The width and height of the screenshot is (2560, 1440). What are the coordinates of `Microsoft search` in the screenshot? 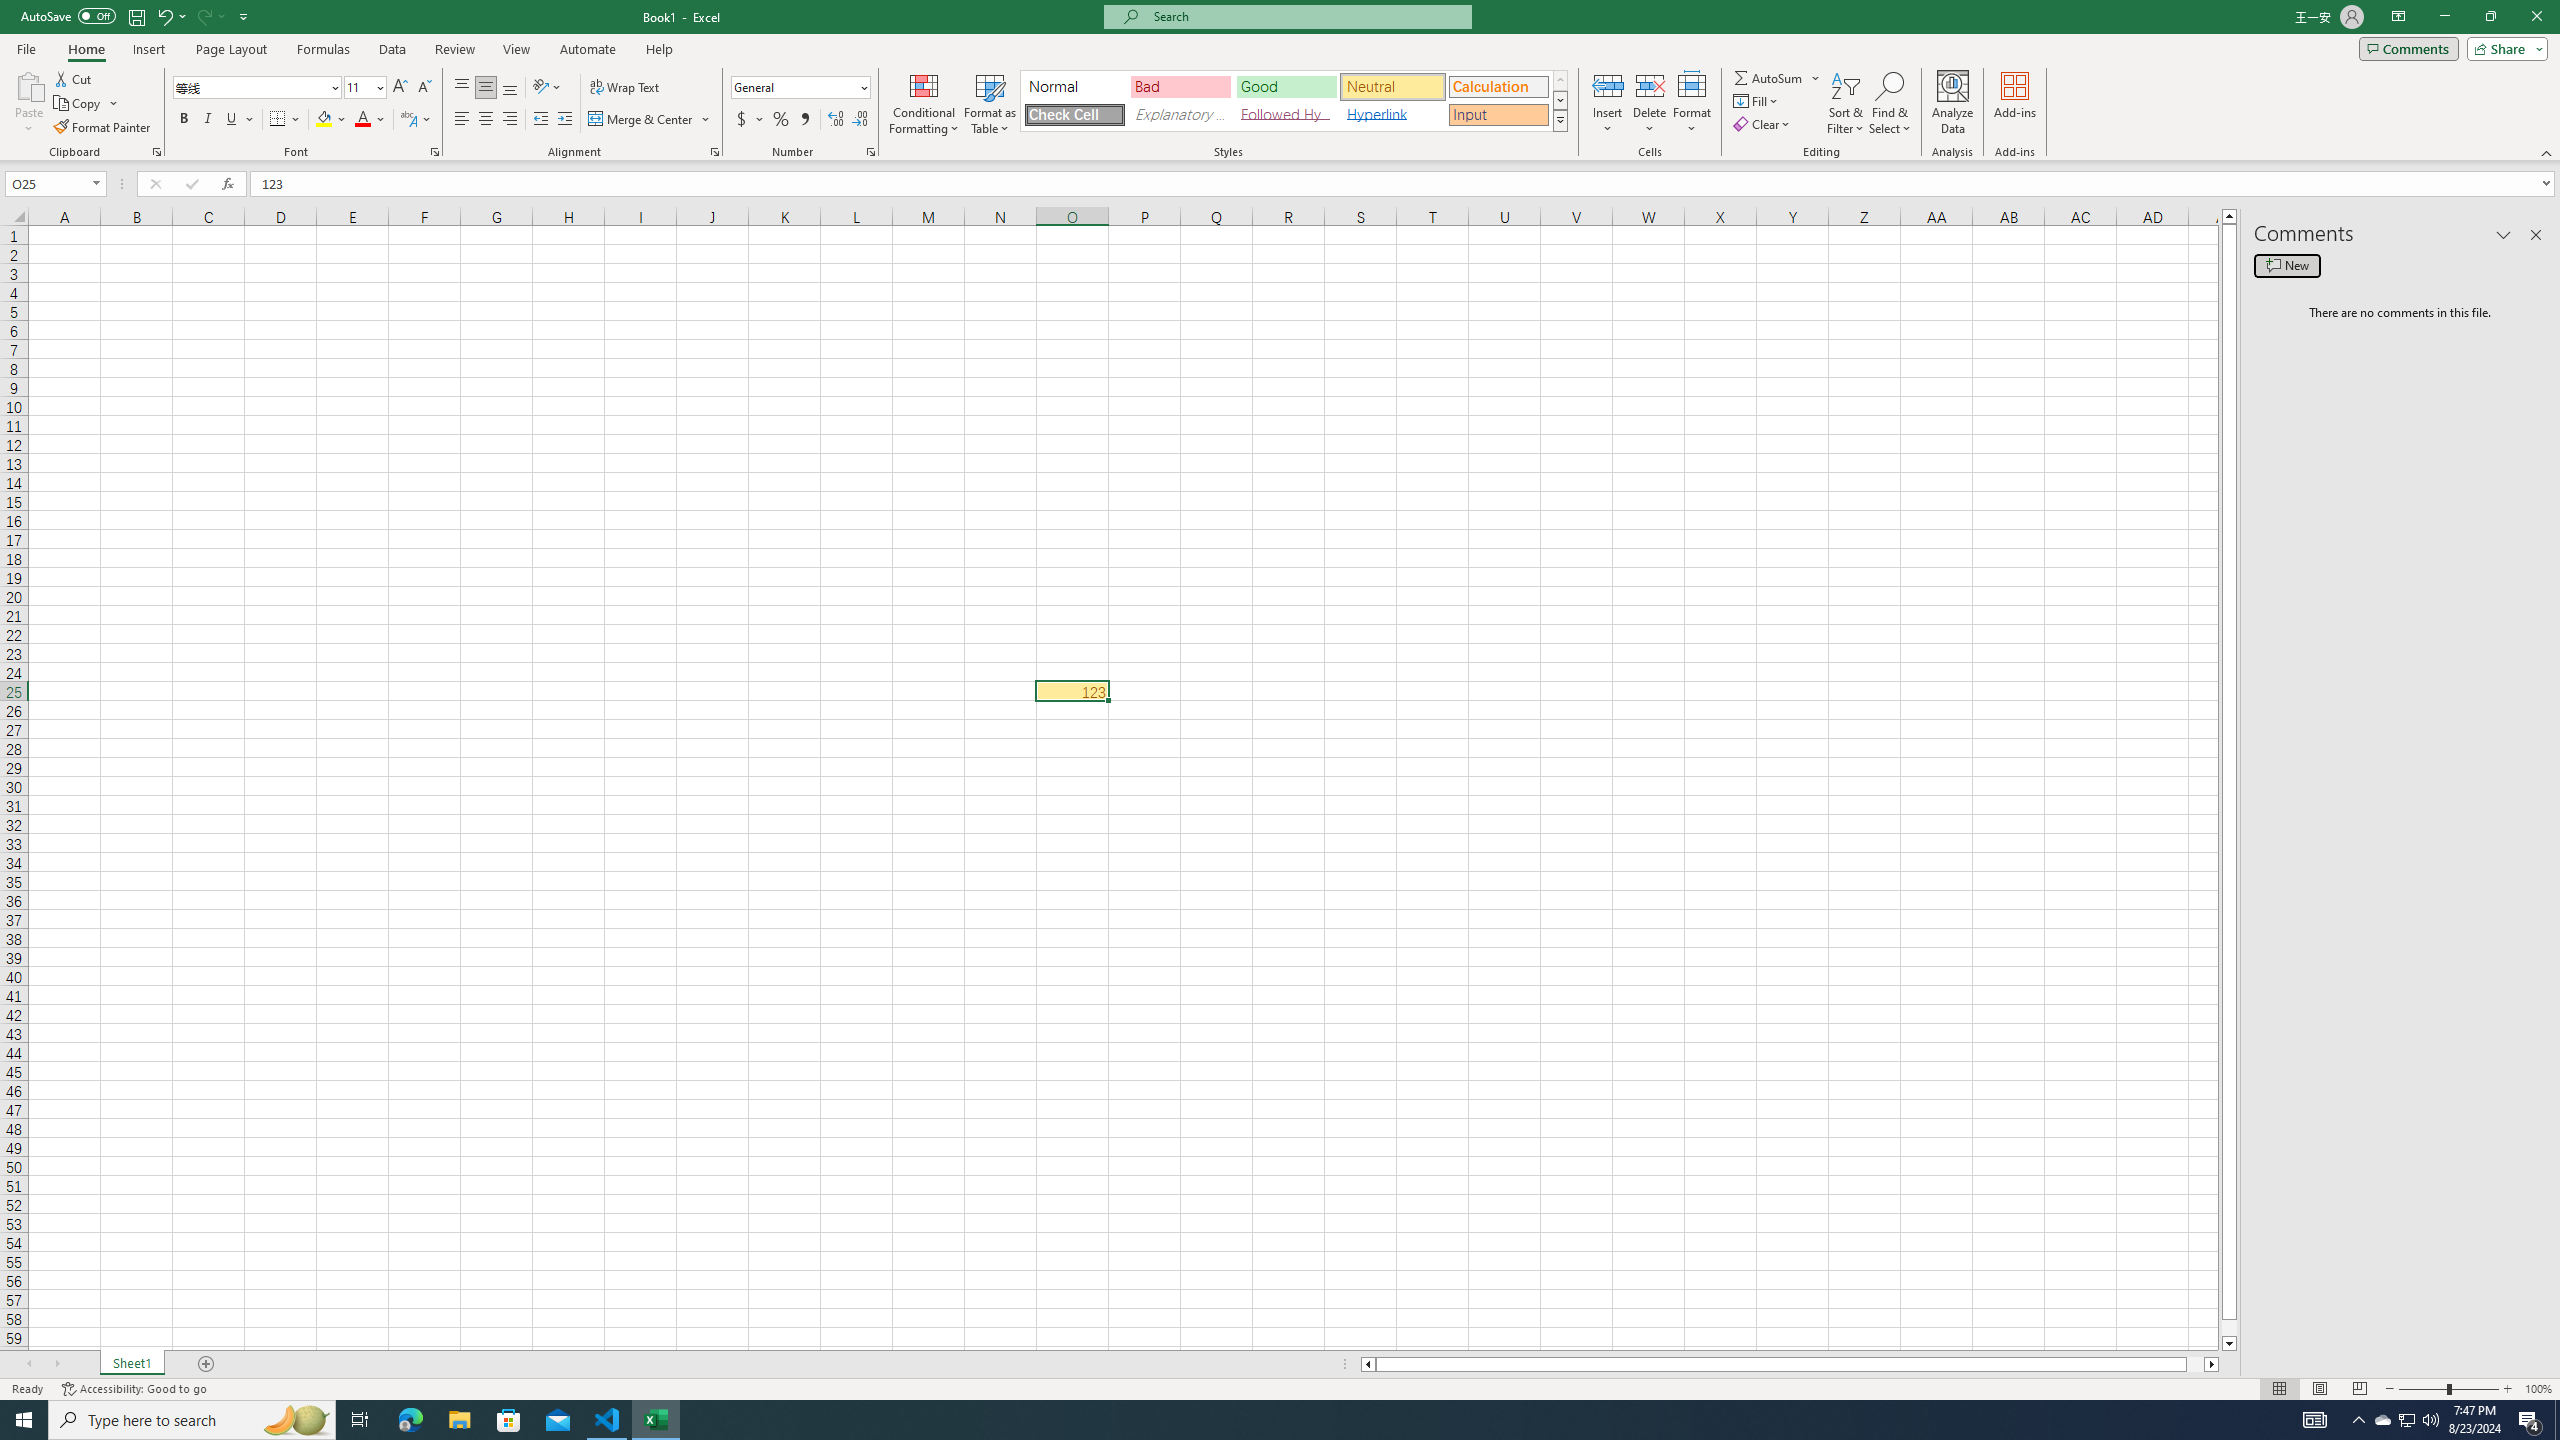 It's located at (1306, 16).